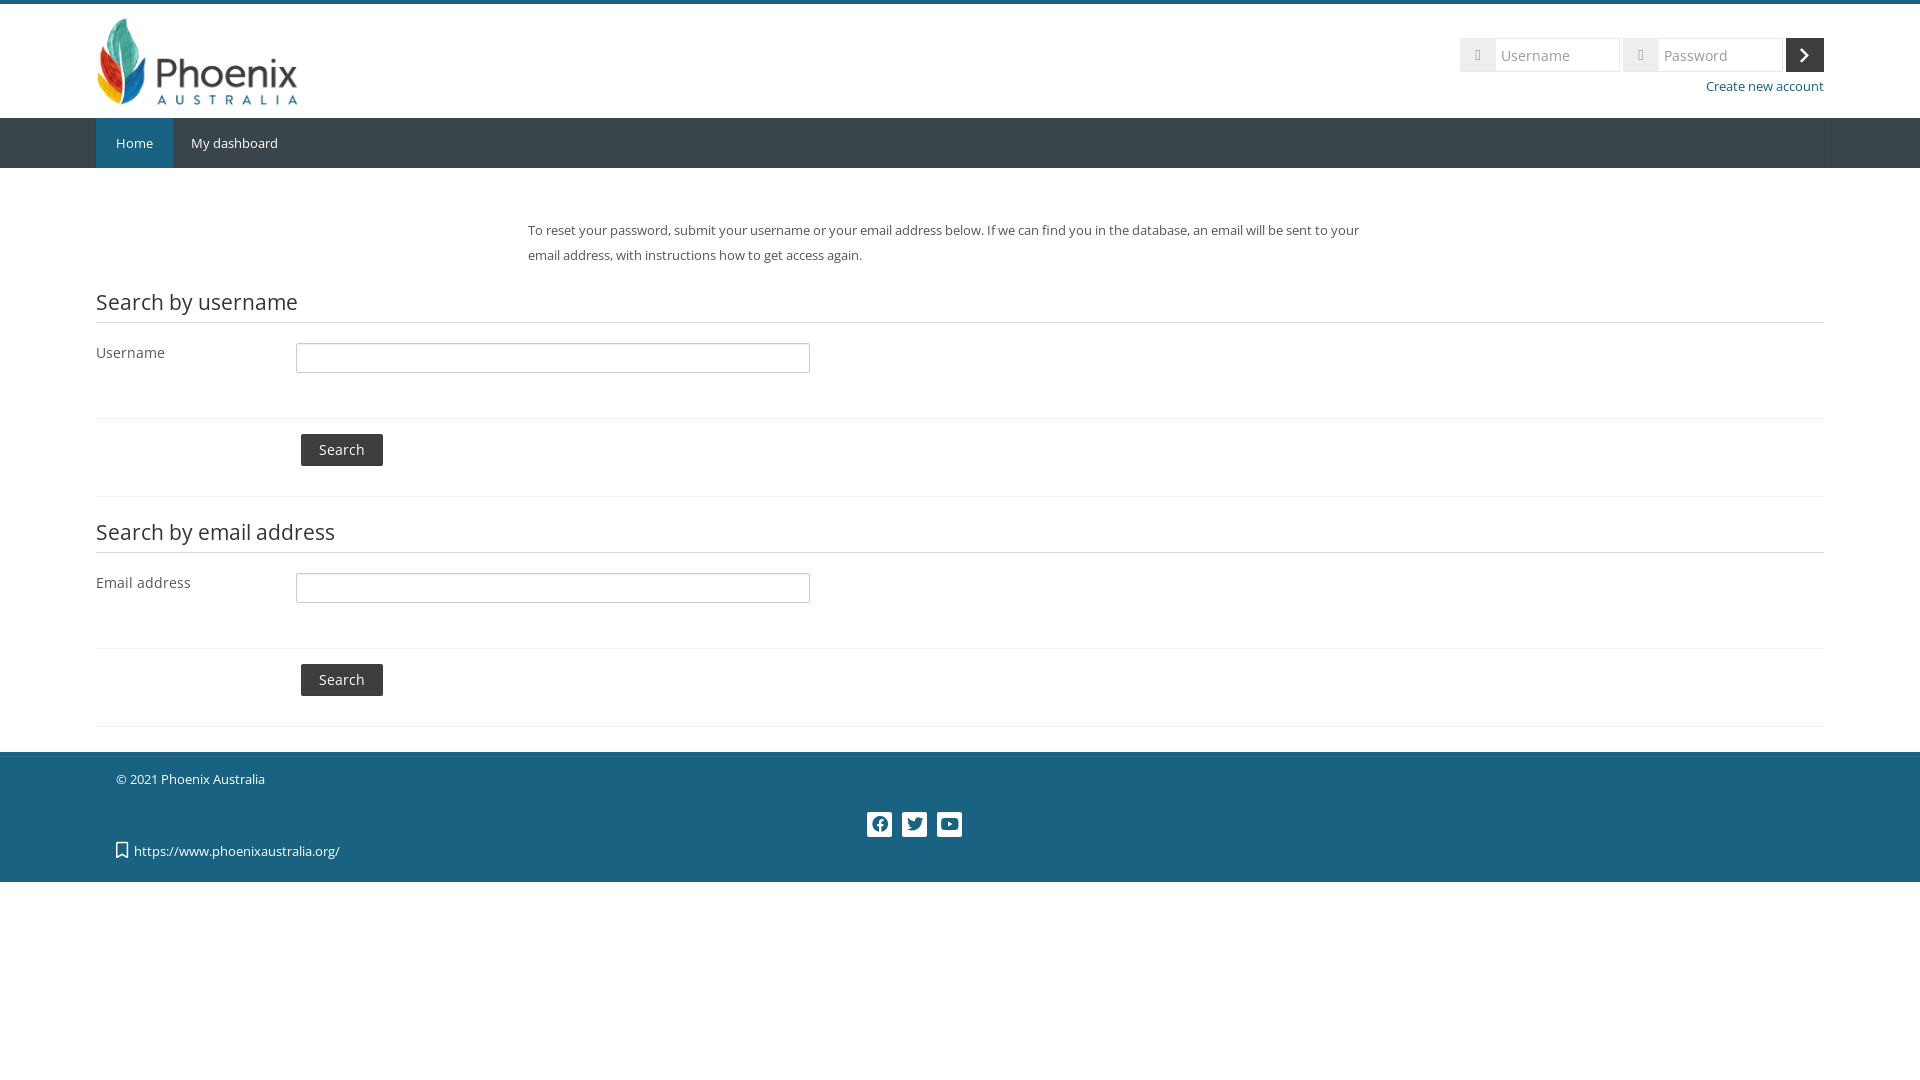  What do you see at coordinates (1805, 55) in the screenshot?
I see `Log in` at bounding box center [1805, 55].